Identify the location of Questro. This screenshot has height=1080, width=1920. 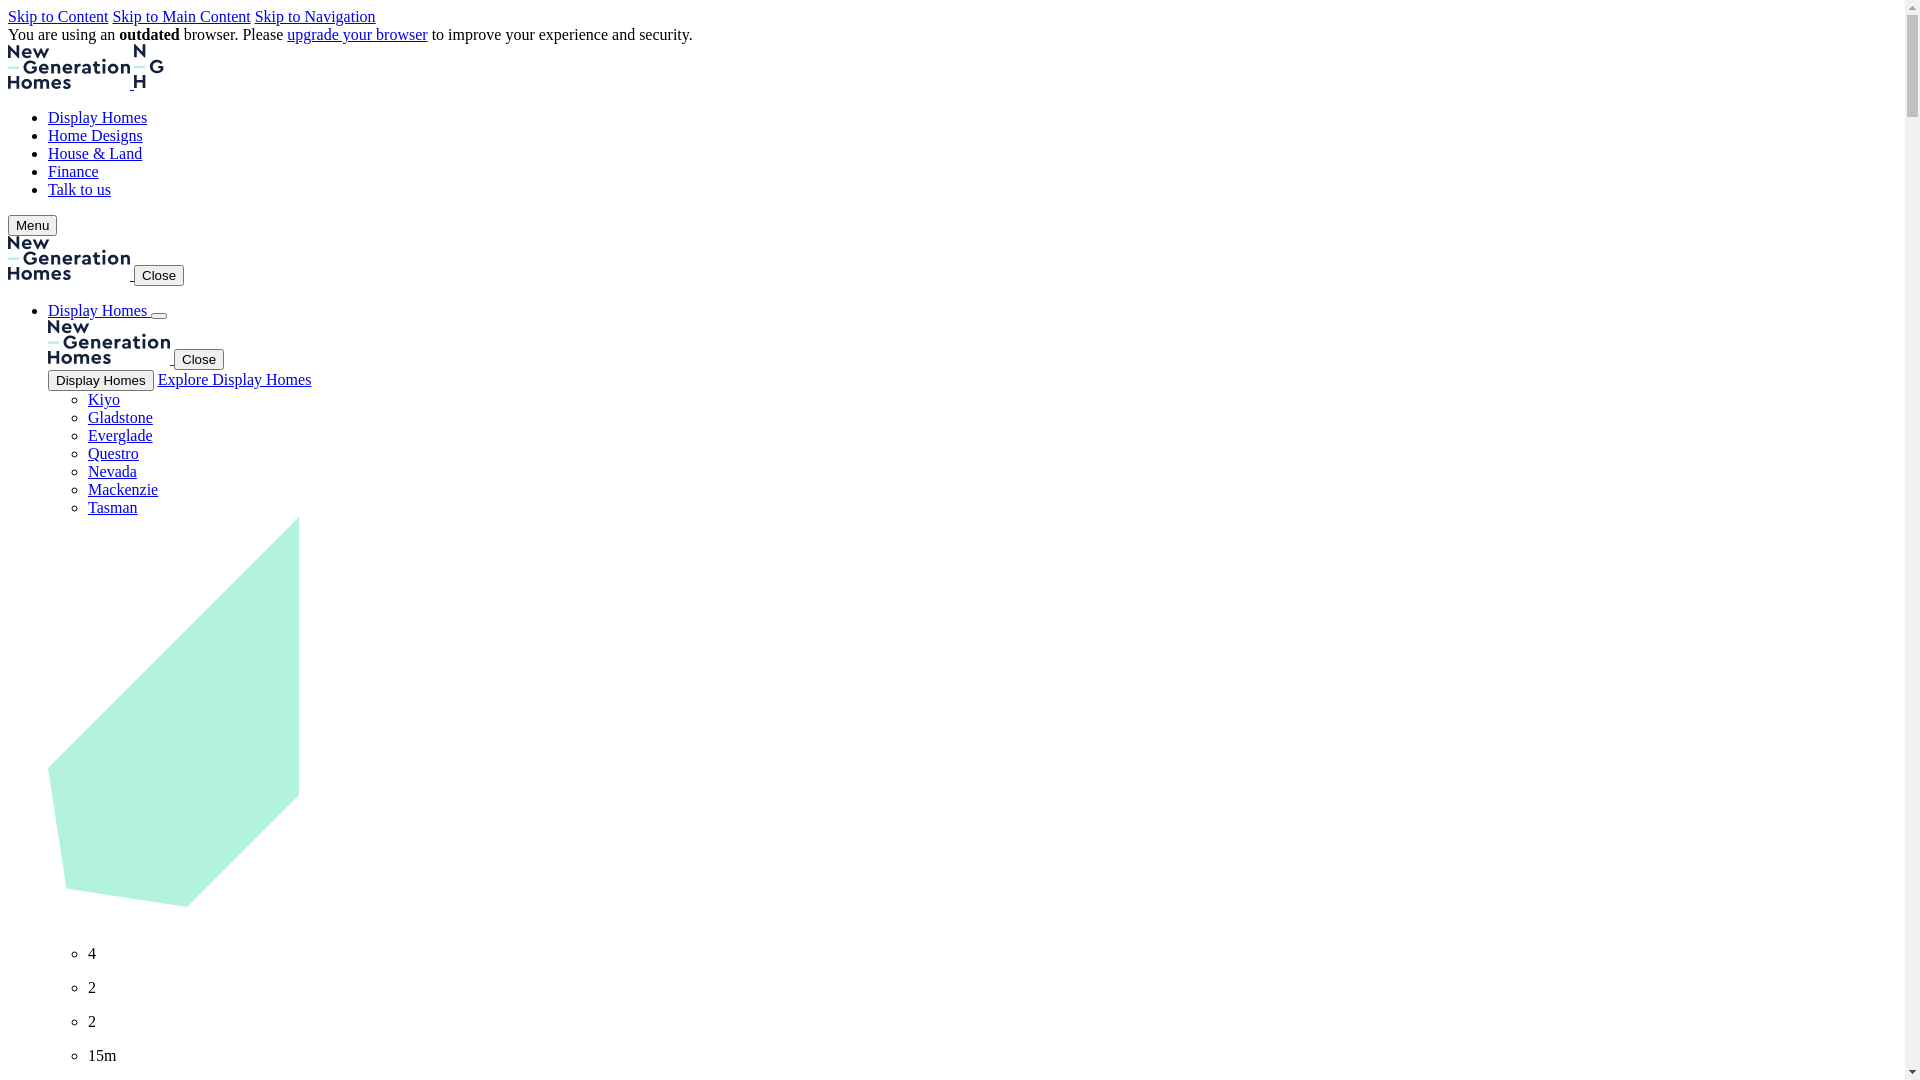
(114, 454).